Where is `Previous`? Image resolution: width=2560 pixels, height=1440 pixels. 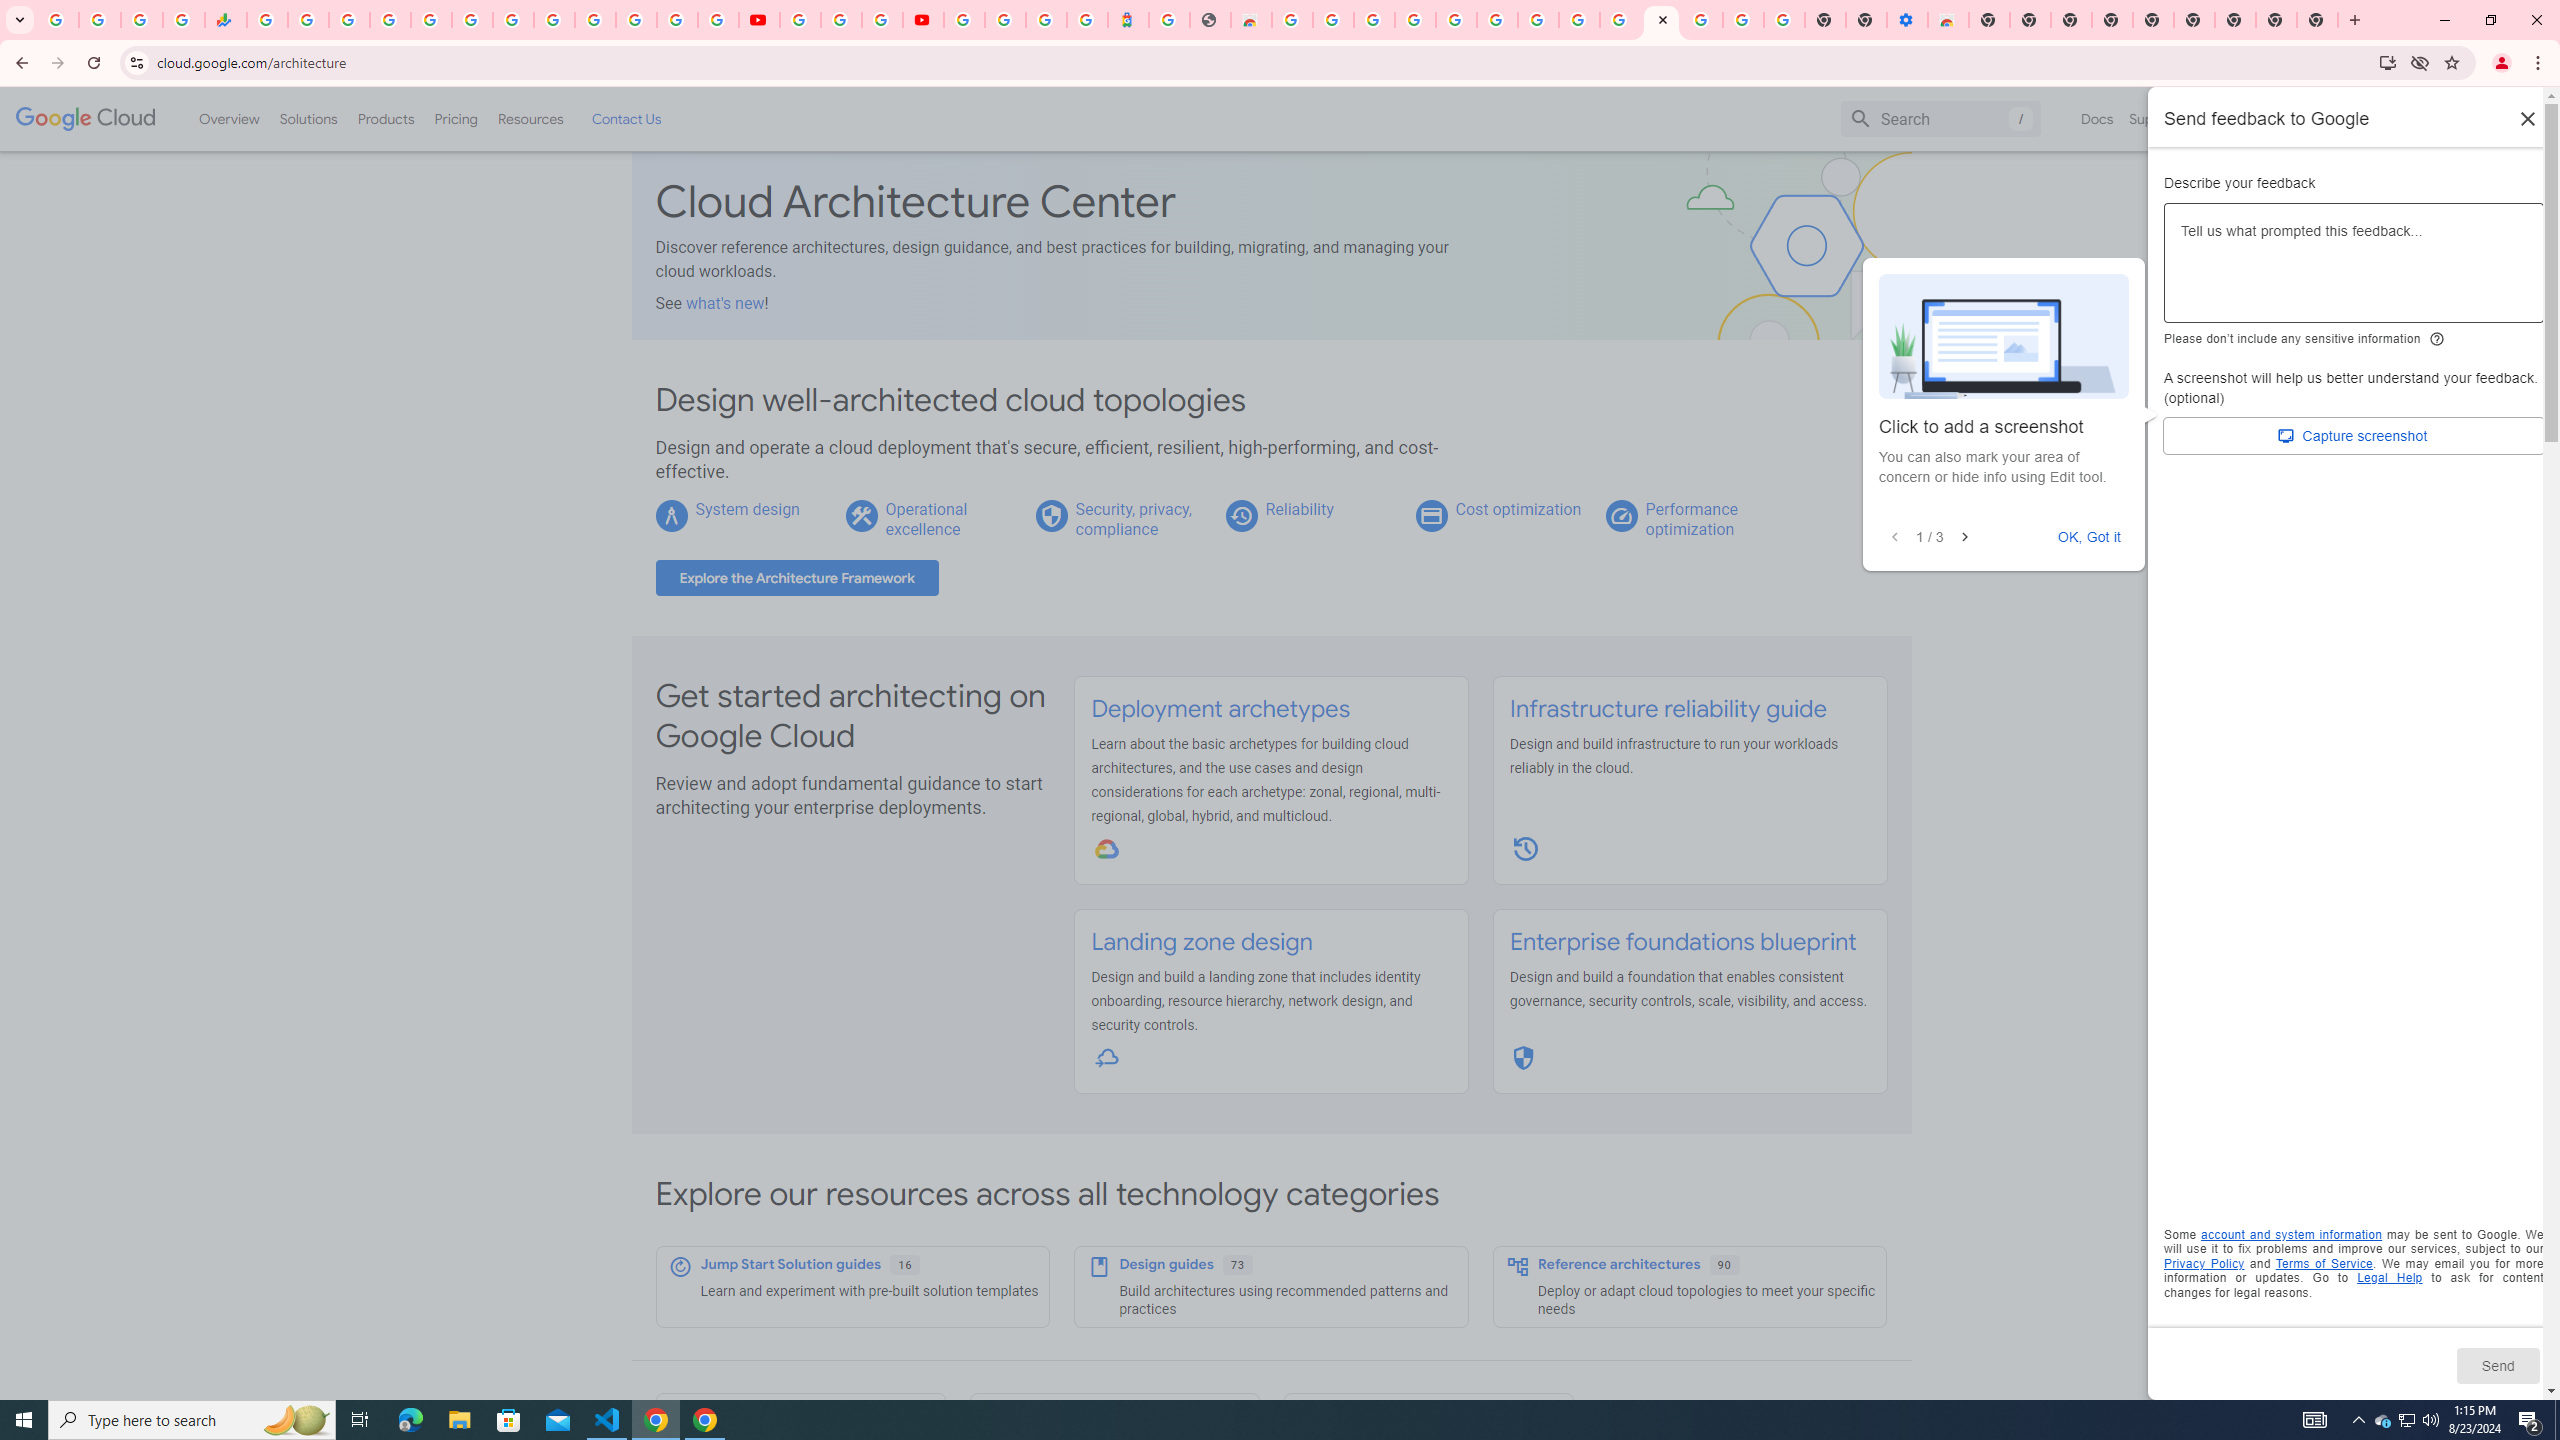 Previous is located at coordinates (1895, 538).